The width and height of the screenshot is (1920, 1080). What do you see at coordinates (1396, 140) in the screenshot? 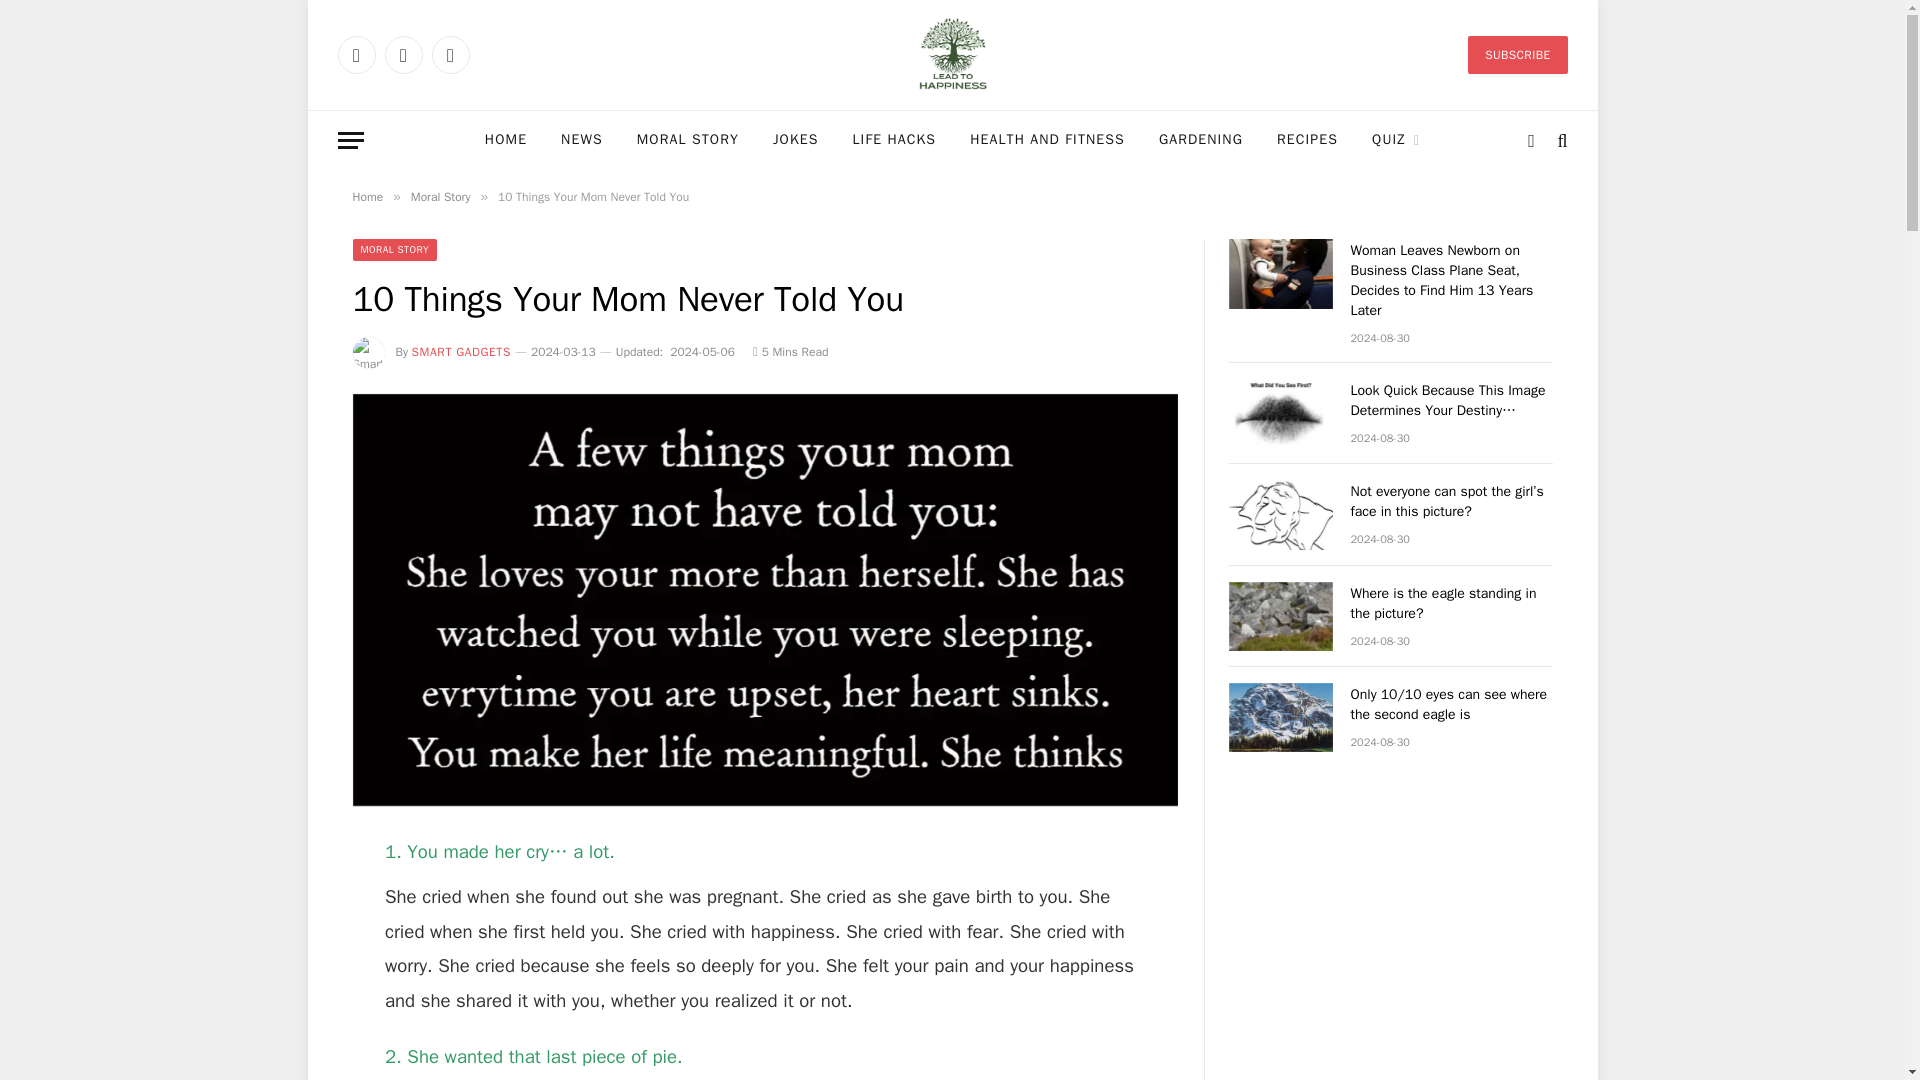
I see `QUIZ` at bounding box center [1396, 140].